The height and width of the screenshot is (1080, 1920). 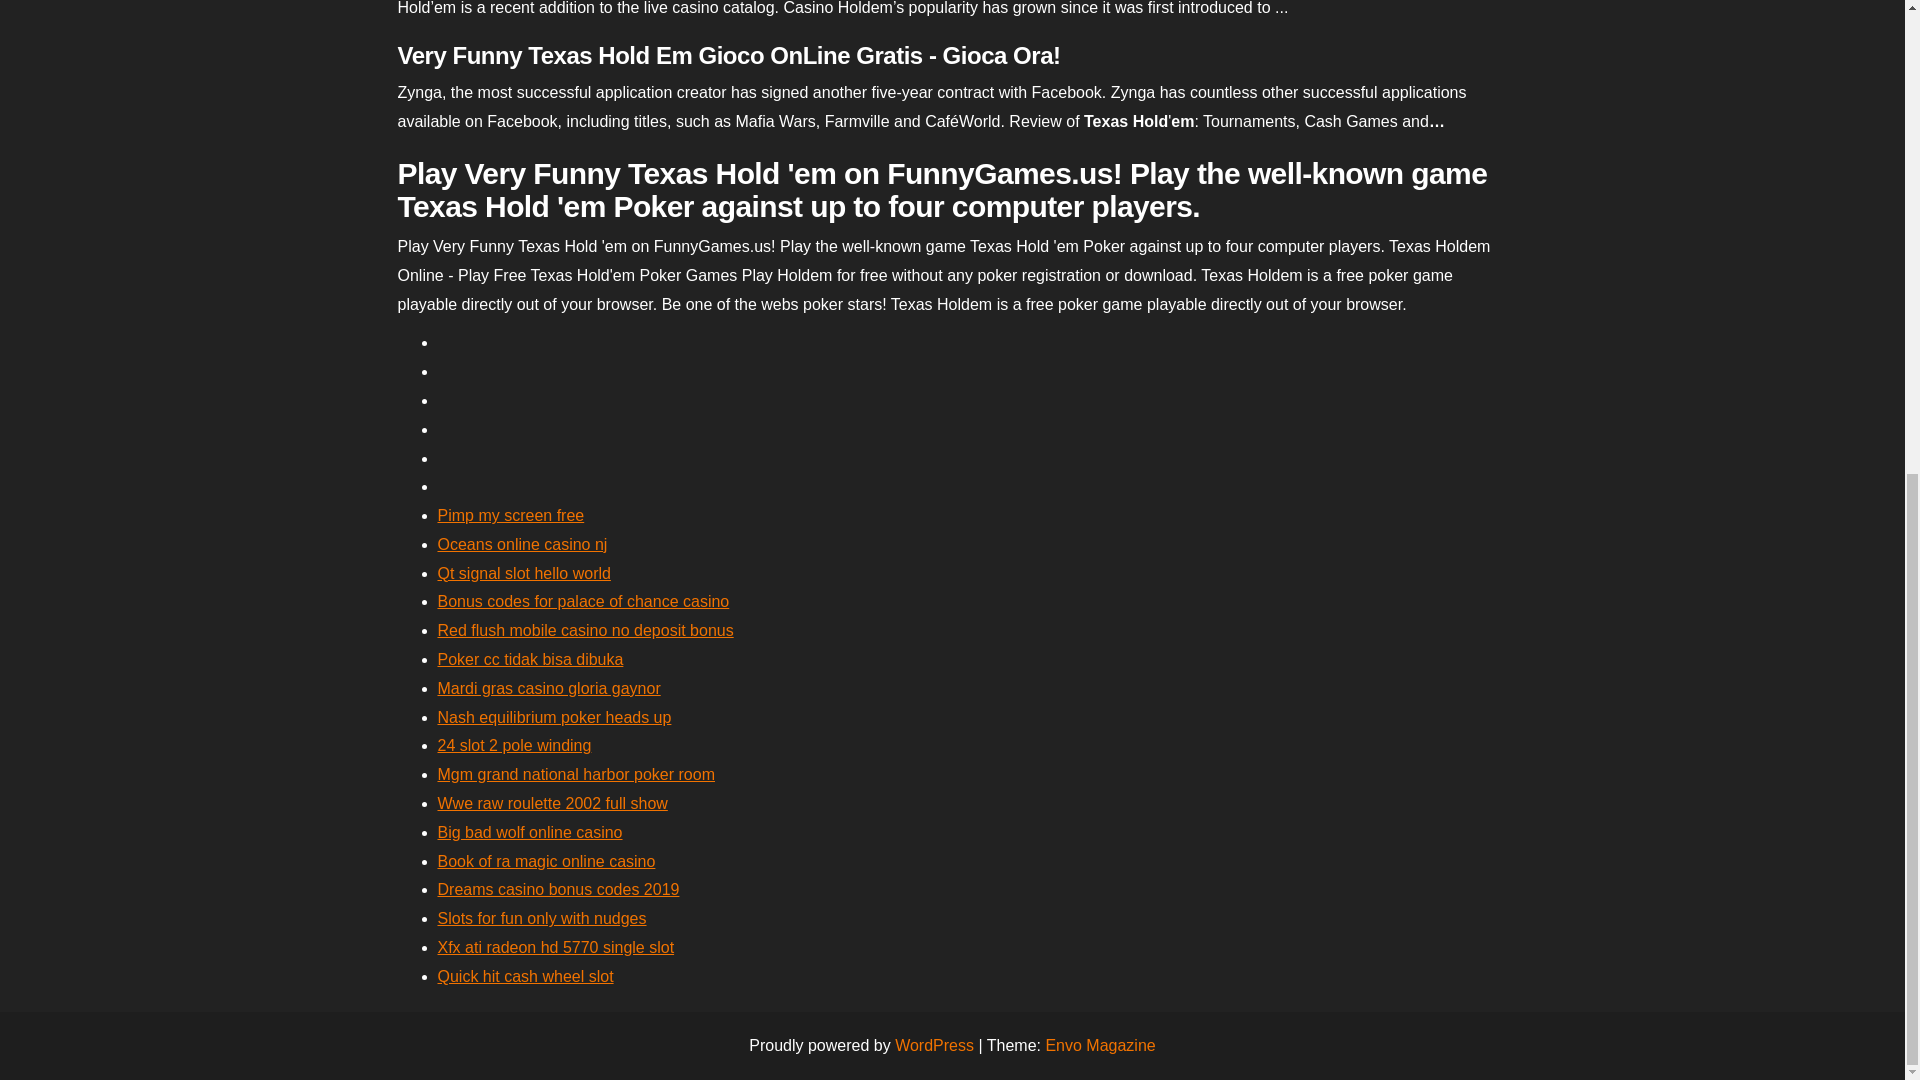 What do you see at coordinates (524, 573) in the screenshot?
I see `Qt signal slot hello world` at bounding box center [524, 573].